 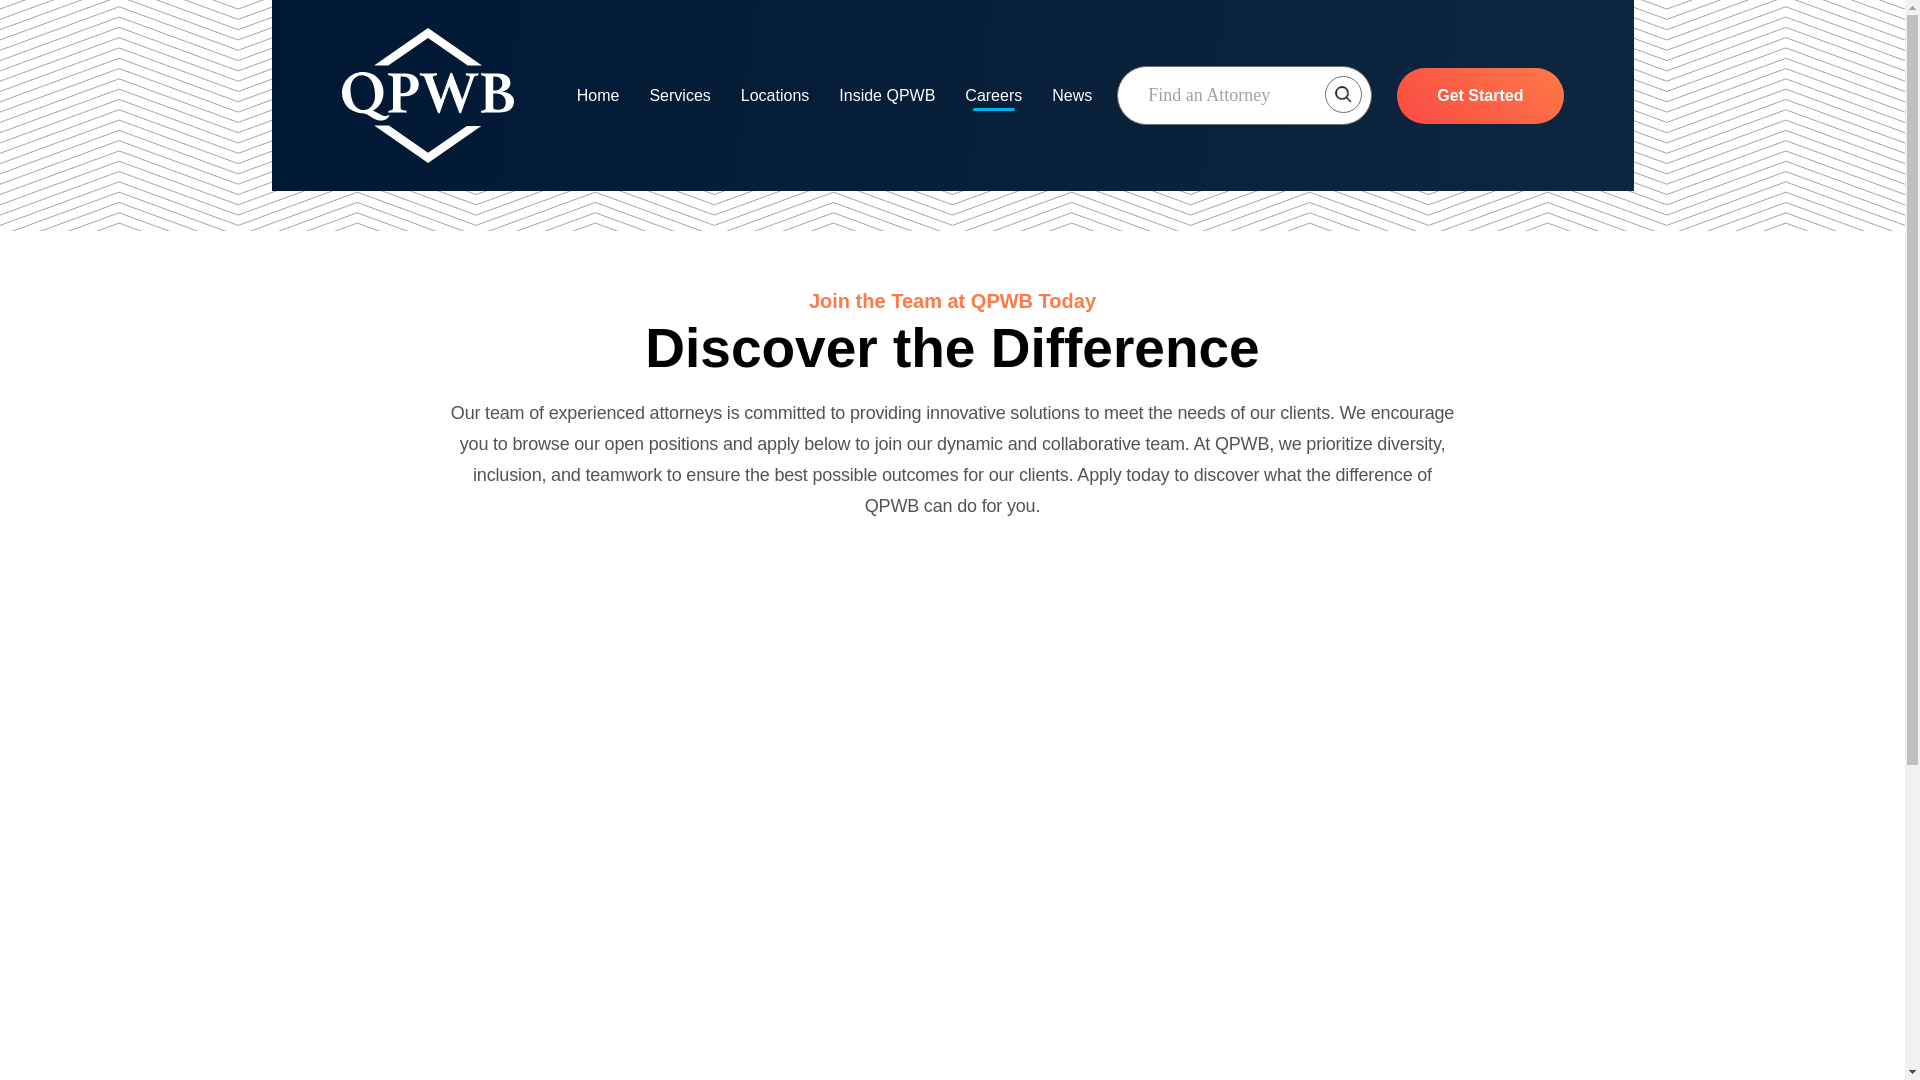 What do you see at coordinates (1244, 95) in the screenshot?
I see `Search` at bounding box center [1244, 95].